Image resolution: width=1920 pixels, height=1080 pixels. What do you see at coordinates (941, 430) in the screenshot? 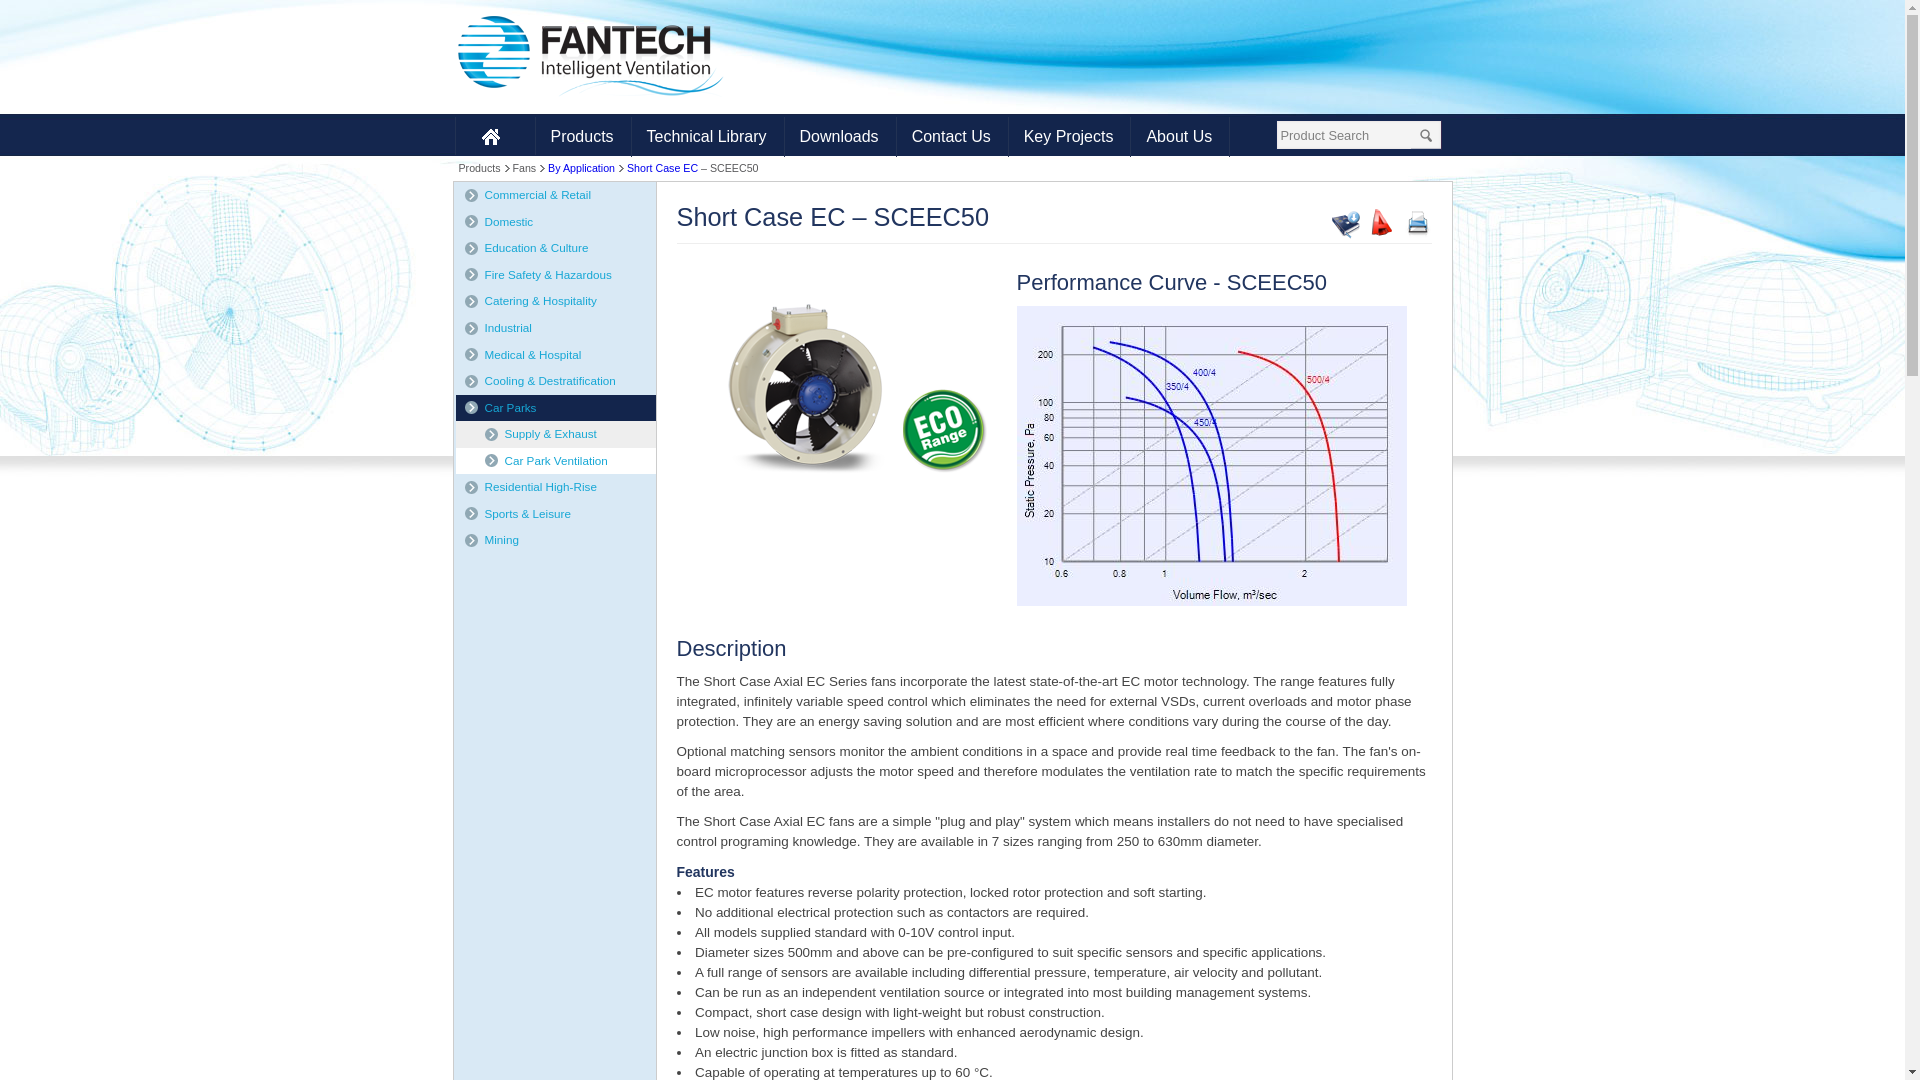
I see `EcoRange Energy Saving Fans - Fantech` at bounding box center [941, 430].